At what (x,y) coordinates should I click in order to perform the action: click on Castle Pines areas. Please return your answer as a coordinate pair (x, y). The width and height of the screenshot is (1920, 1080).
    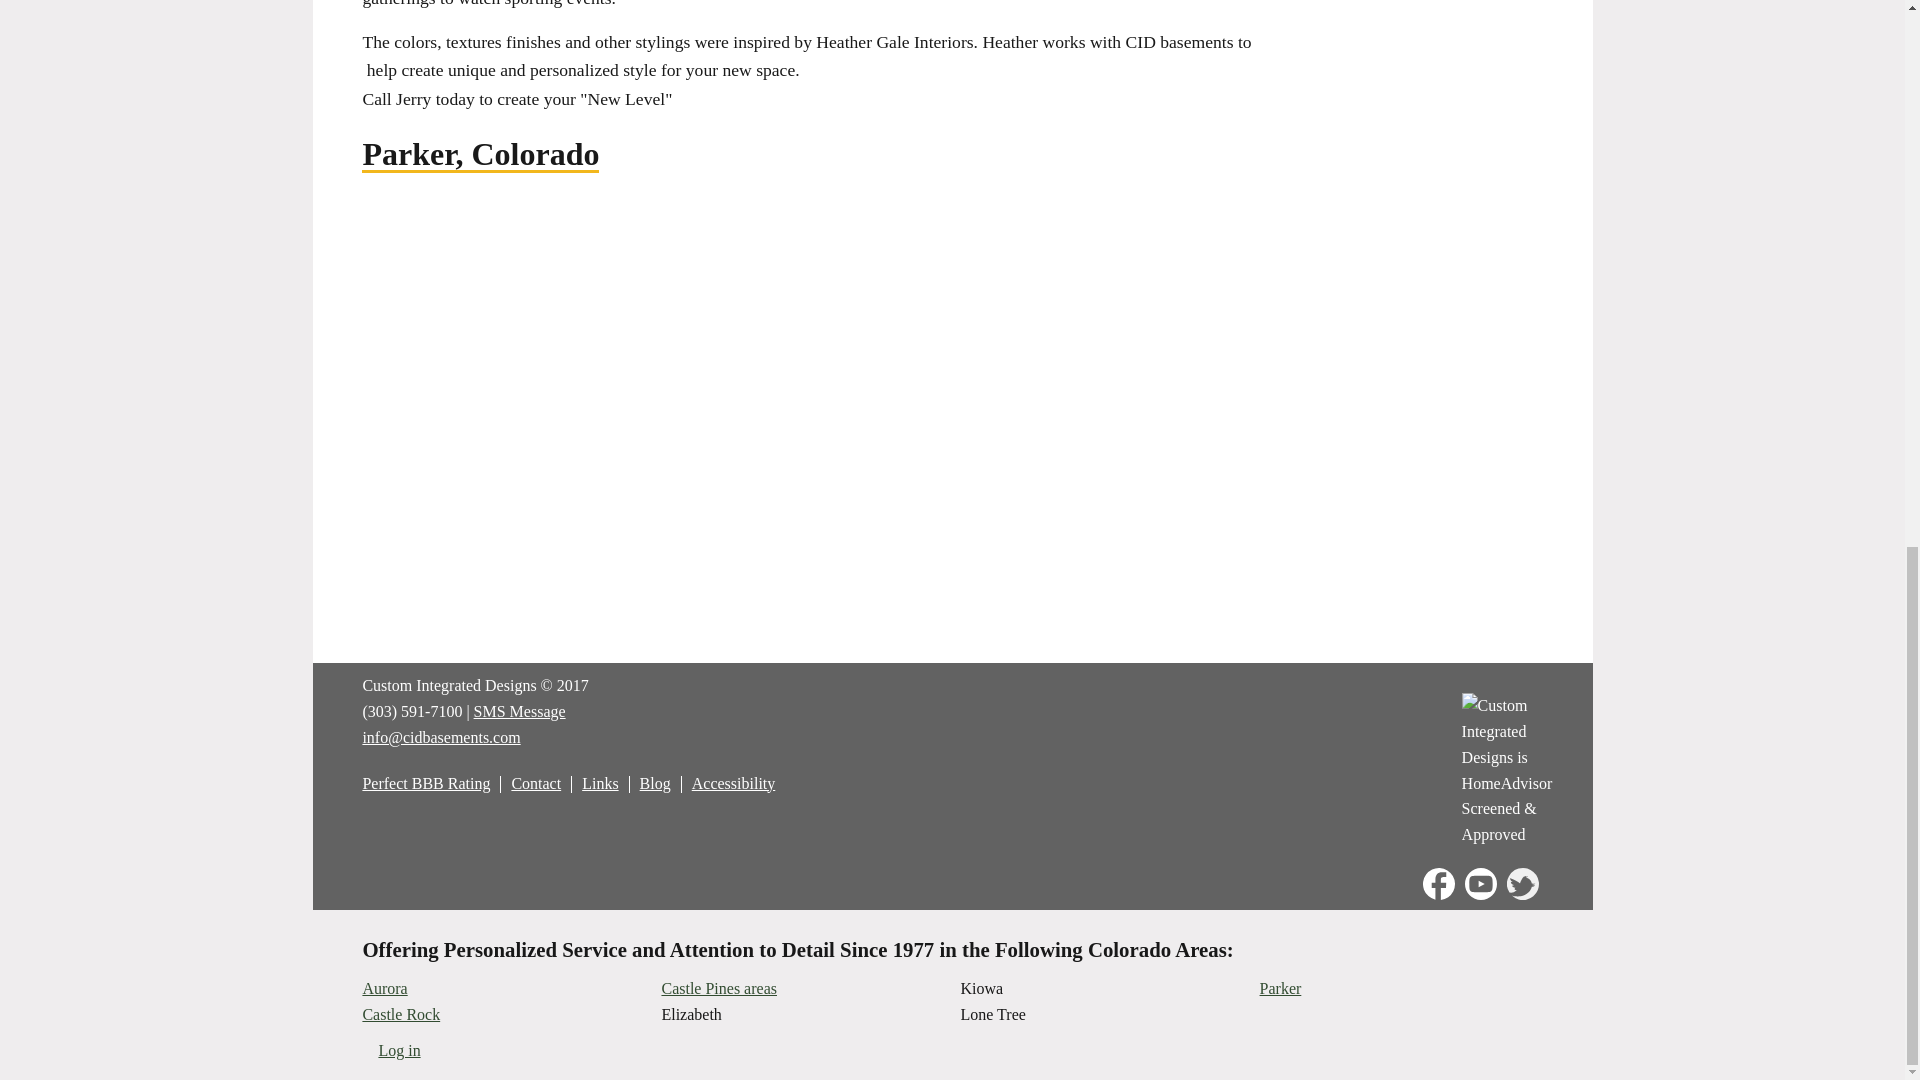
    Looking at the image, I should click on (718, 988).